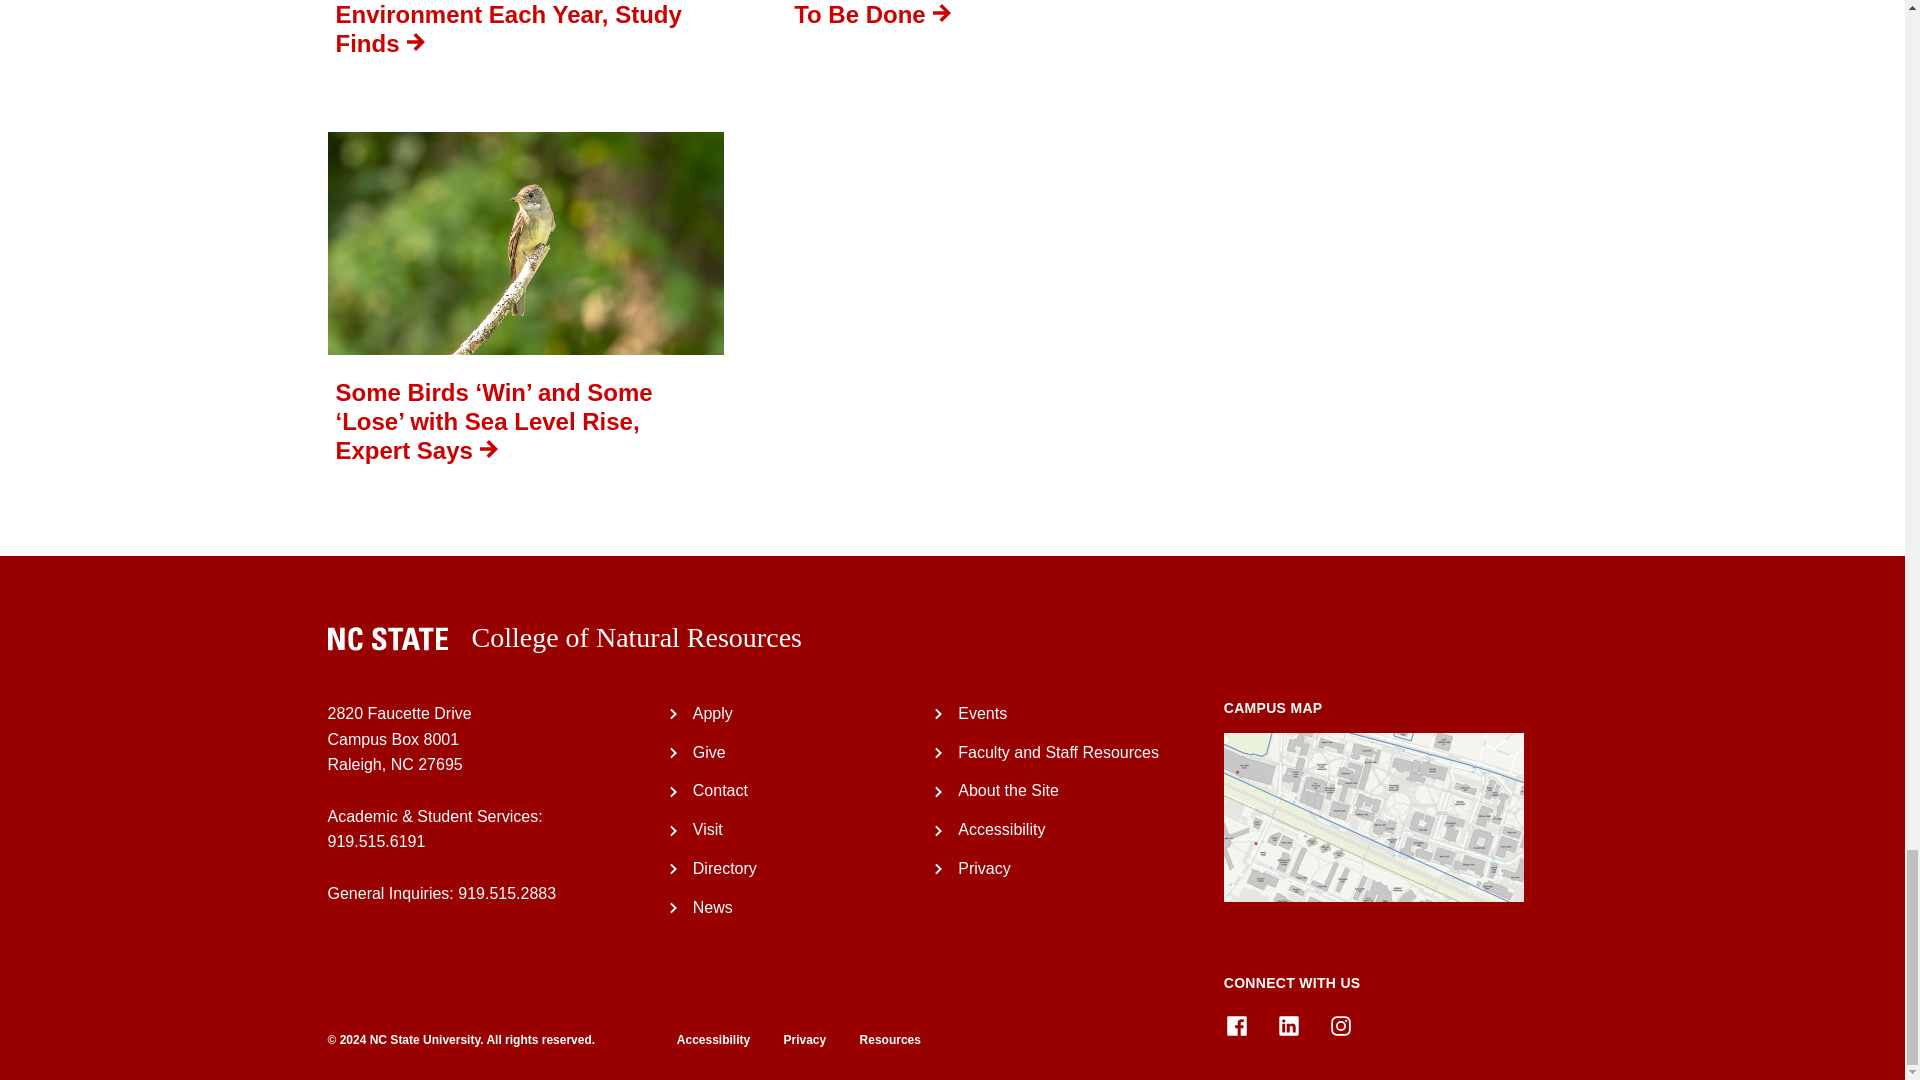 The width and height of the screenshot is (1920, 1080). Describe the element at coordinates (714, 1039) in the screenshot. I see `Accessibility` at that location.